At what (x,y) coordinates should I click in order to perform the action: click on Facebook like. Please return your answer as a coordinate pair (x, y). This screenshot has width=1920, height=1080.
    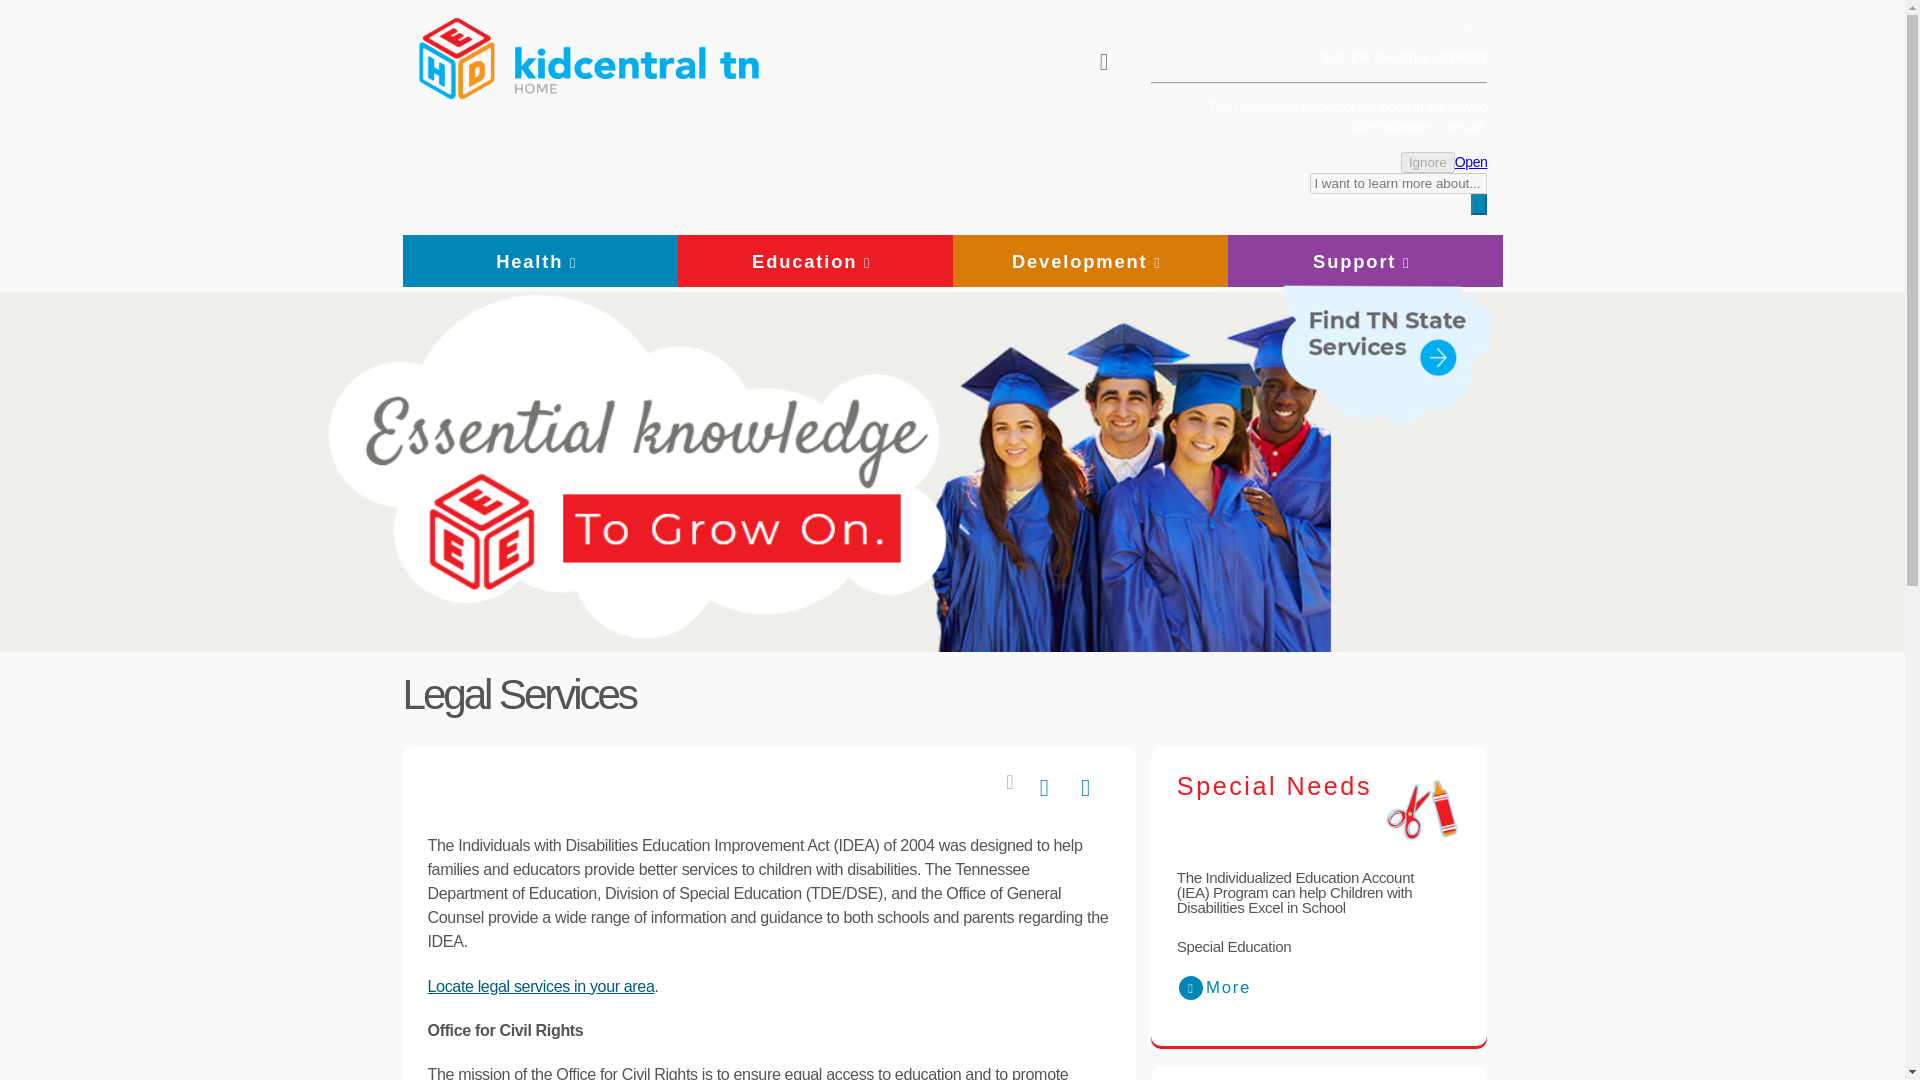
    Looking at the image, I should click on (1090, 788).